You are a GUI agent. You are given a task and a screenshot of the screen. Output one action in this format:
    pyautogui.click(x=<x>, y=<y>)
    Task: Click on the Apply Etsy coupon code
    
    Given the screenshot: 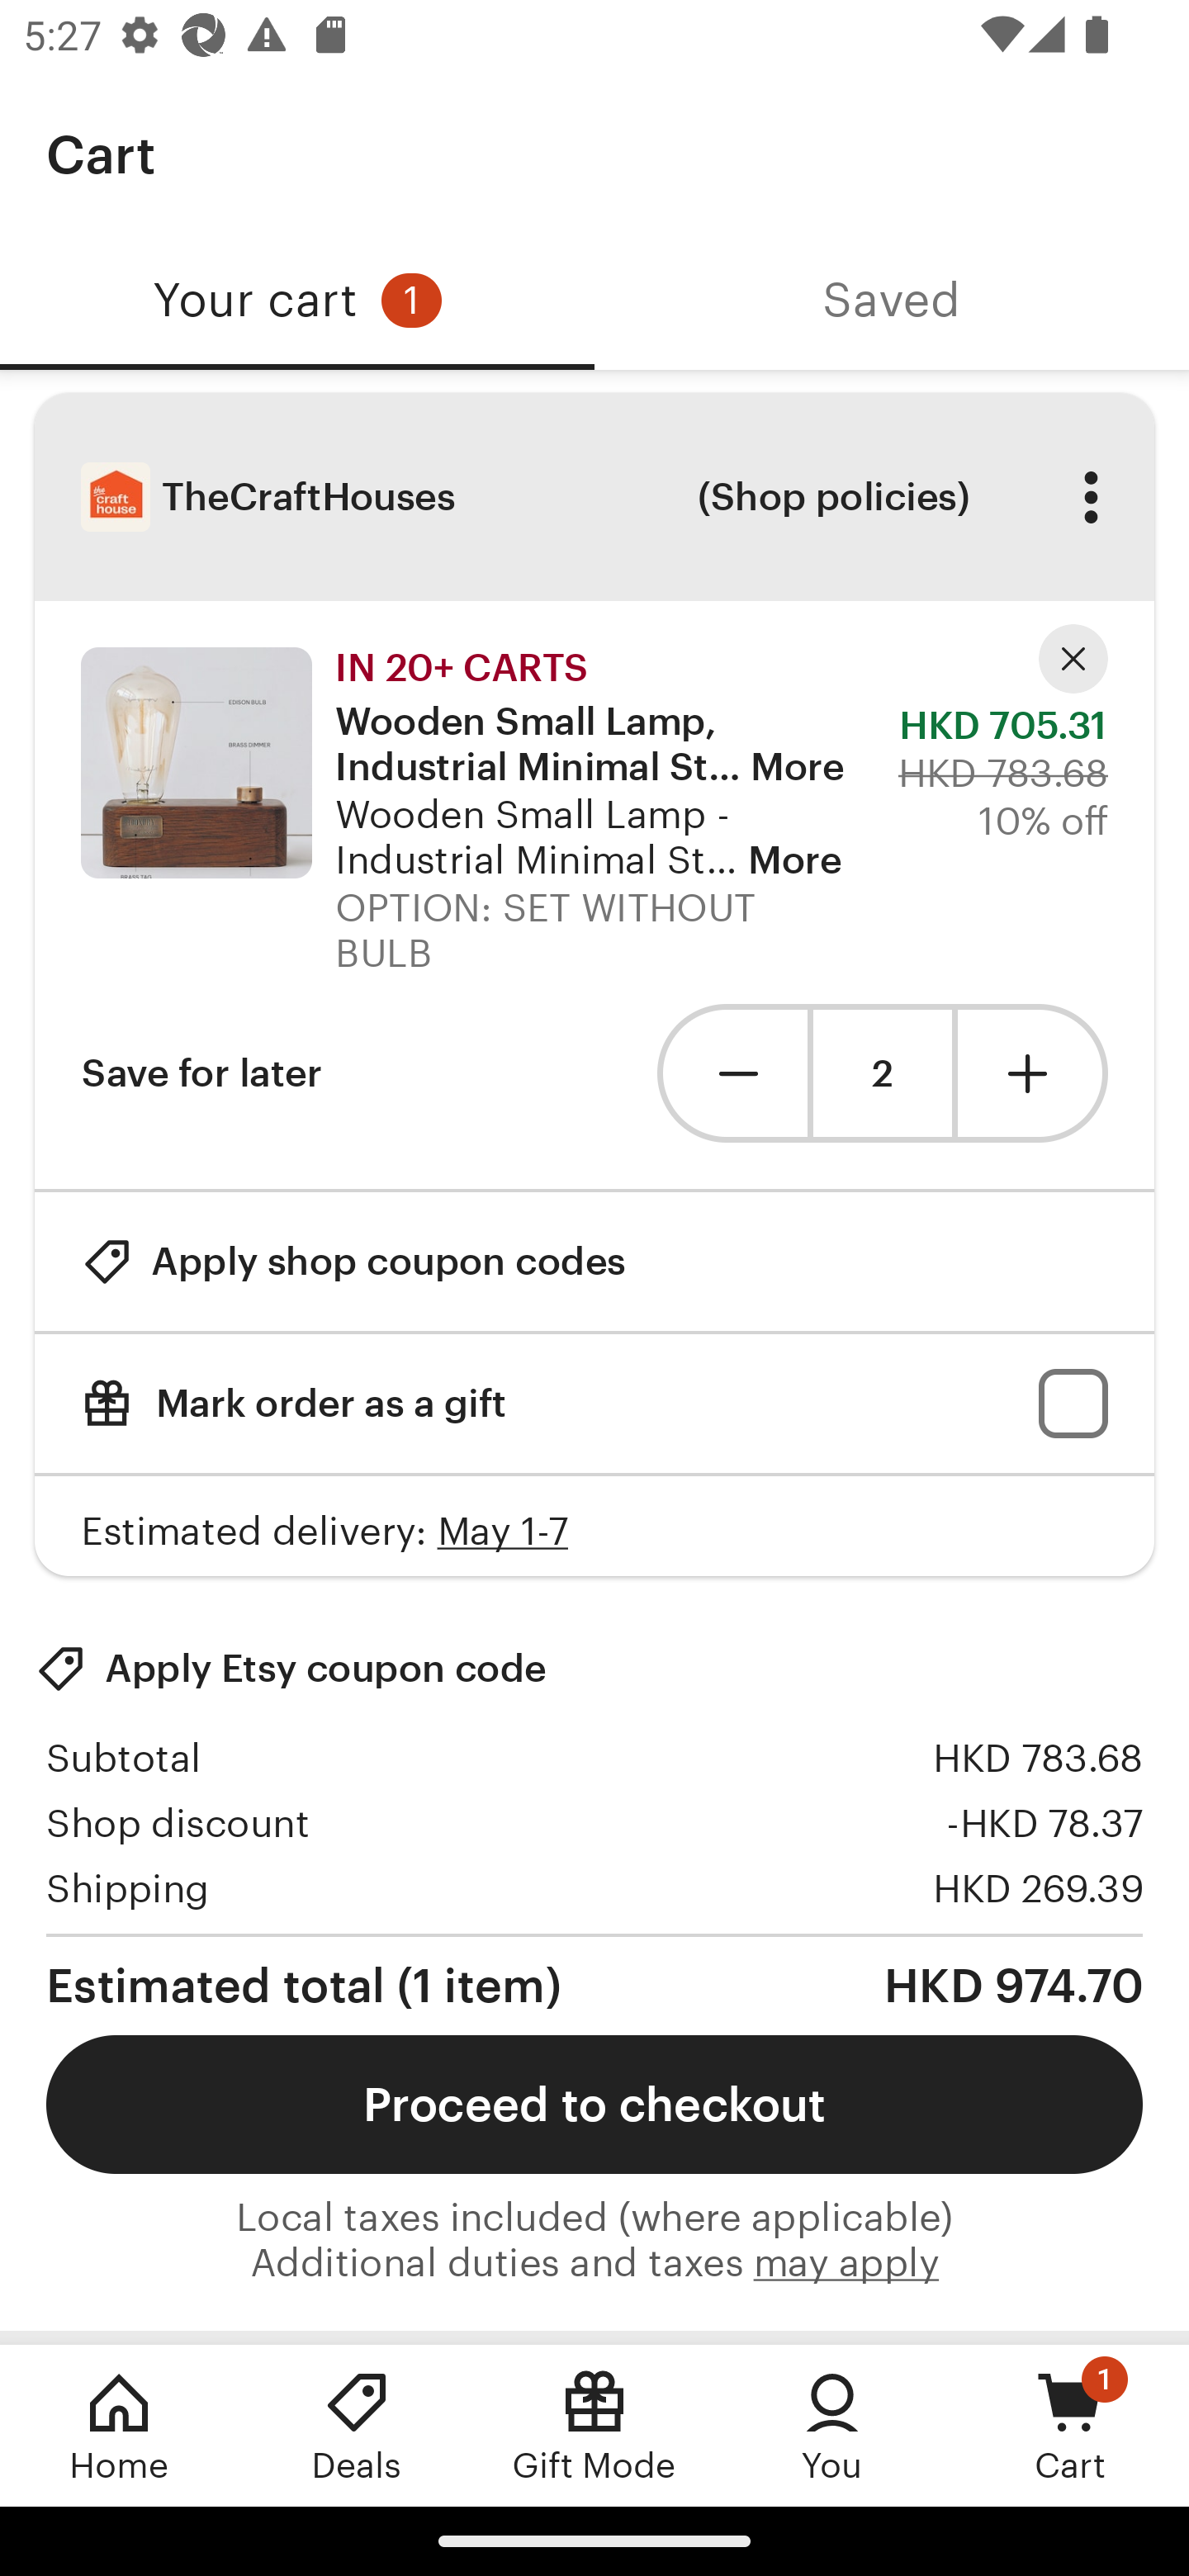 What is the action you would take?
    pyautogui.click(x=291, y=1669)
    